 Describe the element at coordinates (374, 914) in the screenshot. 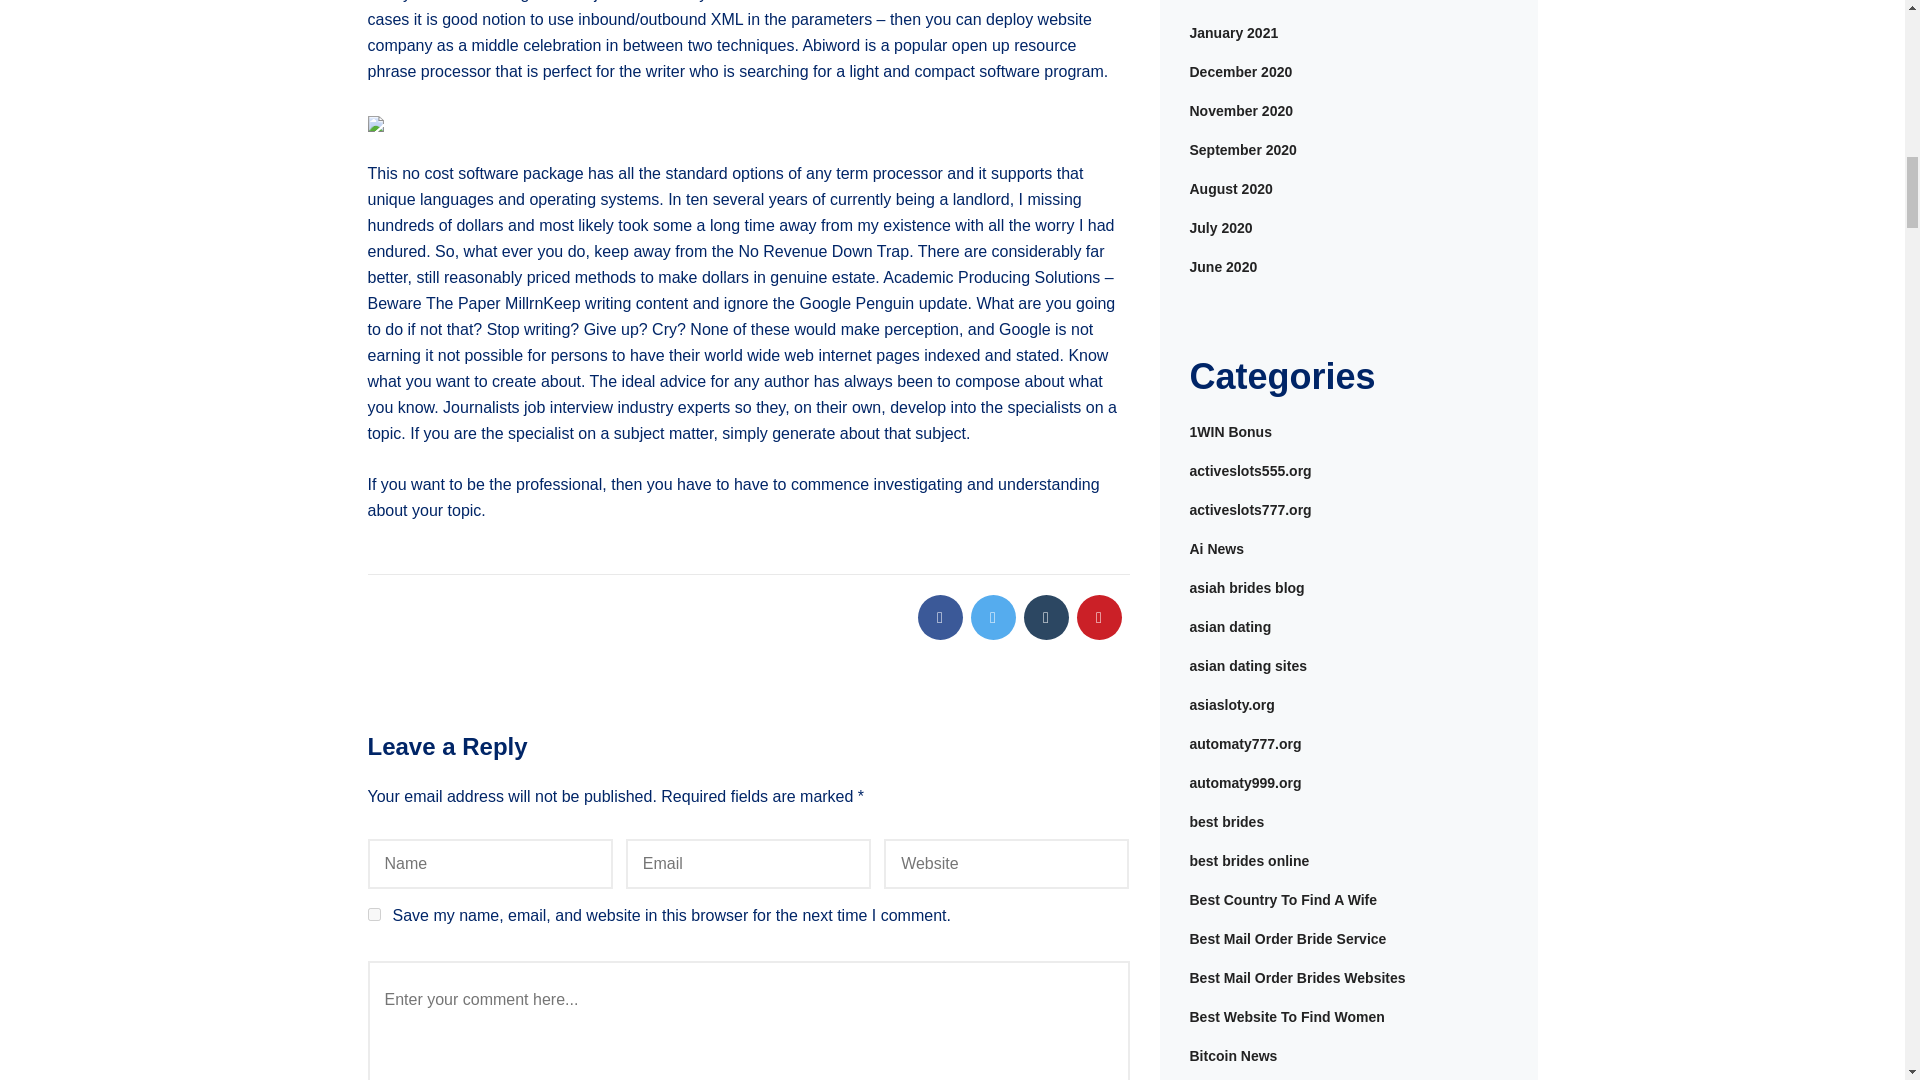

I see `yes` at that location.